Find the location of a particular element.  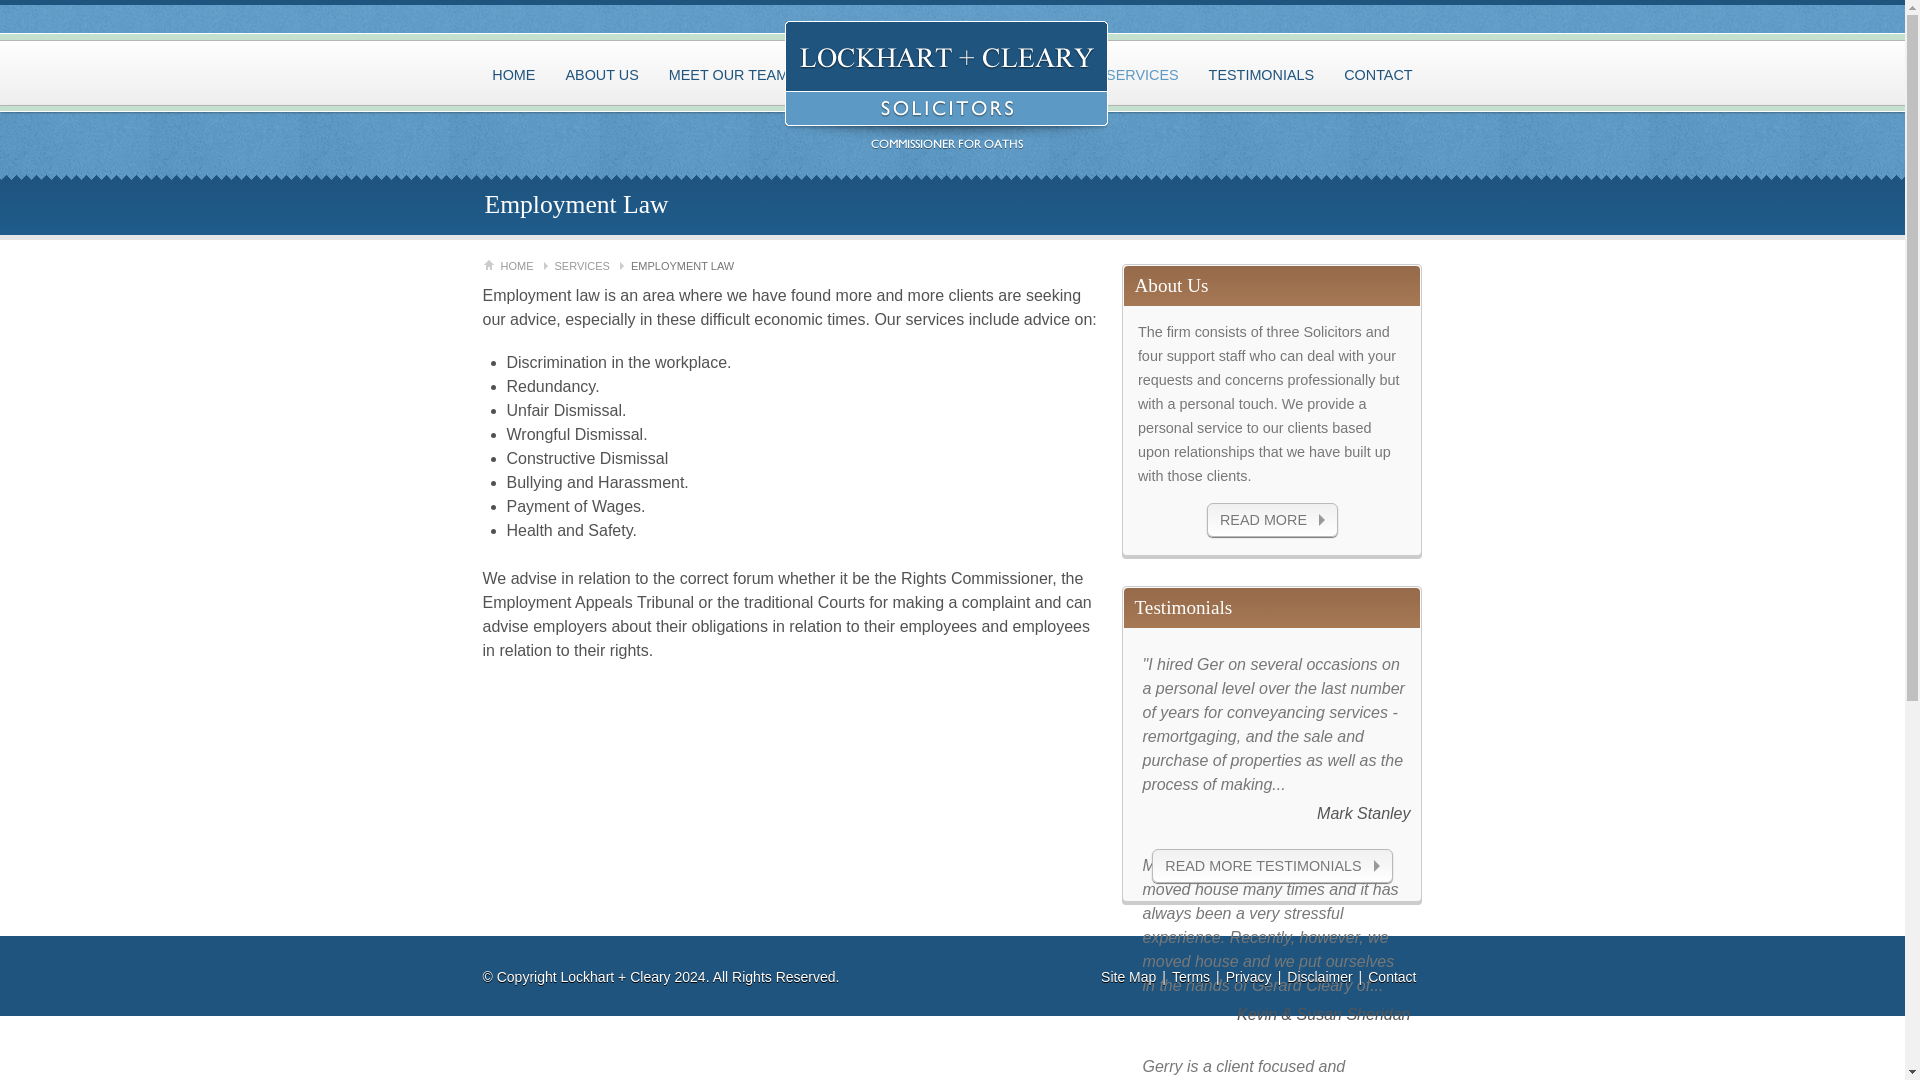

READ MORE is located at coordinates (1272, 520).